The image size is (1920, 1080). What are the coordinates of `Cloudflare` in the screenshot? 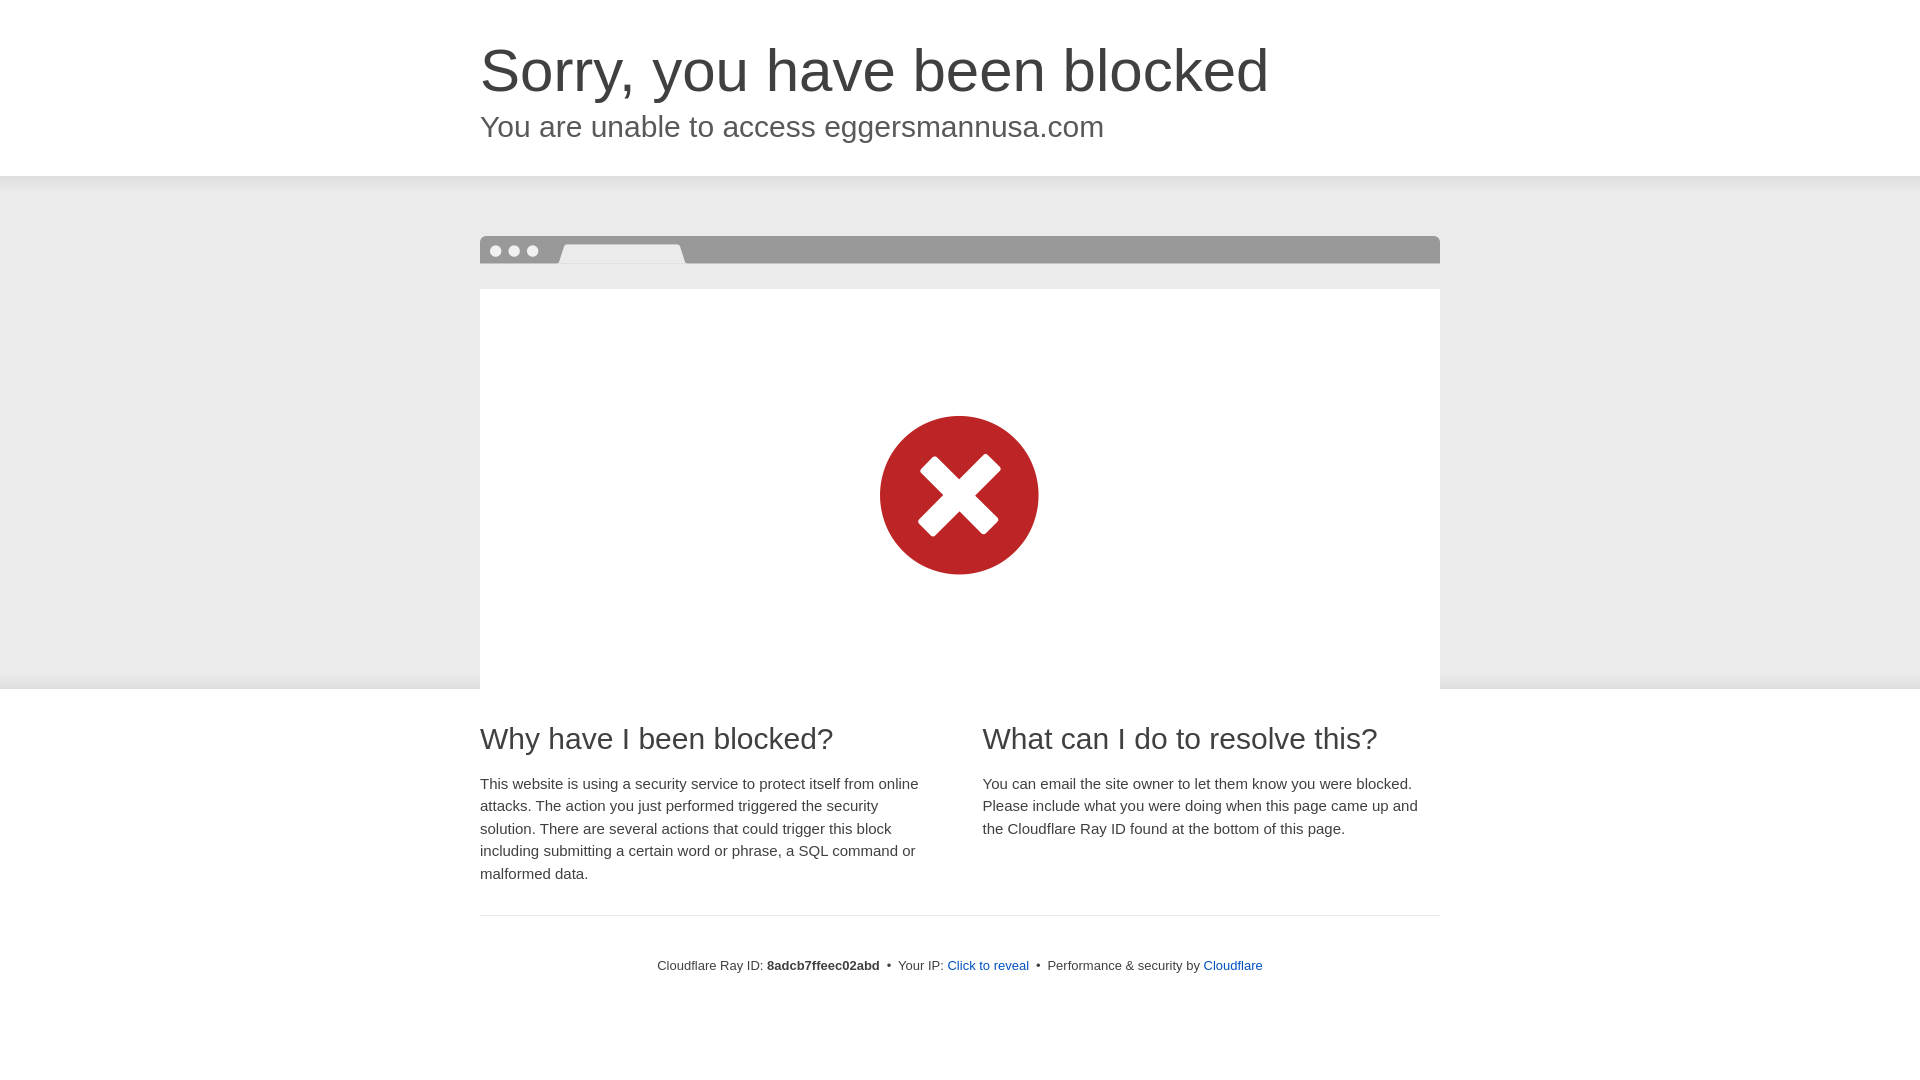 It's located at (1233, 965).